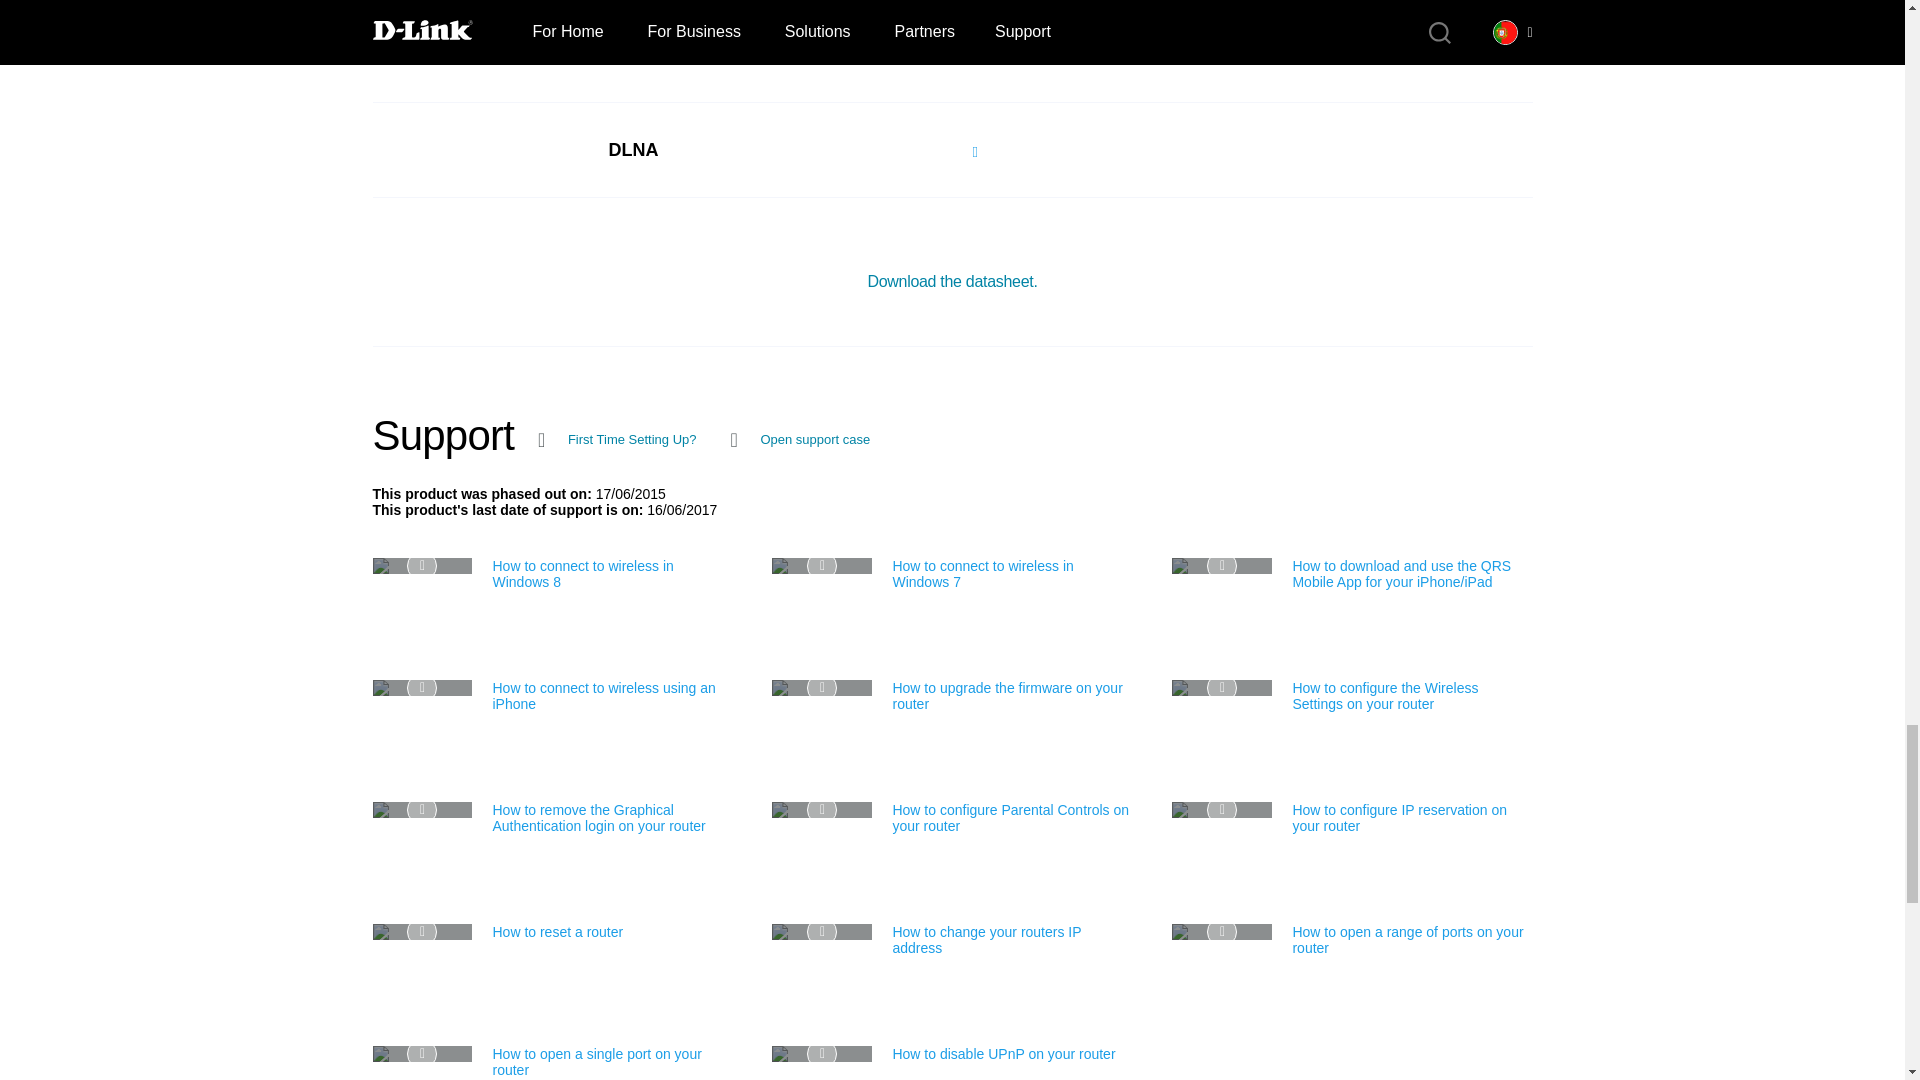  I want to click on Download the datasheet., so click(952, 282).